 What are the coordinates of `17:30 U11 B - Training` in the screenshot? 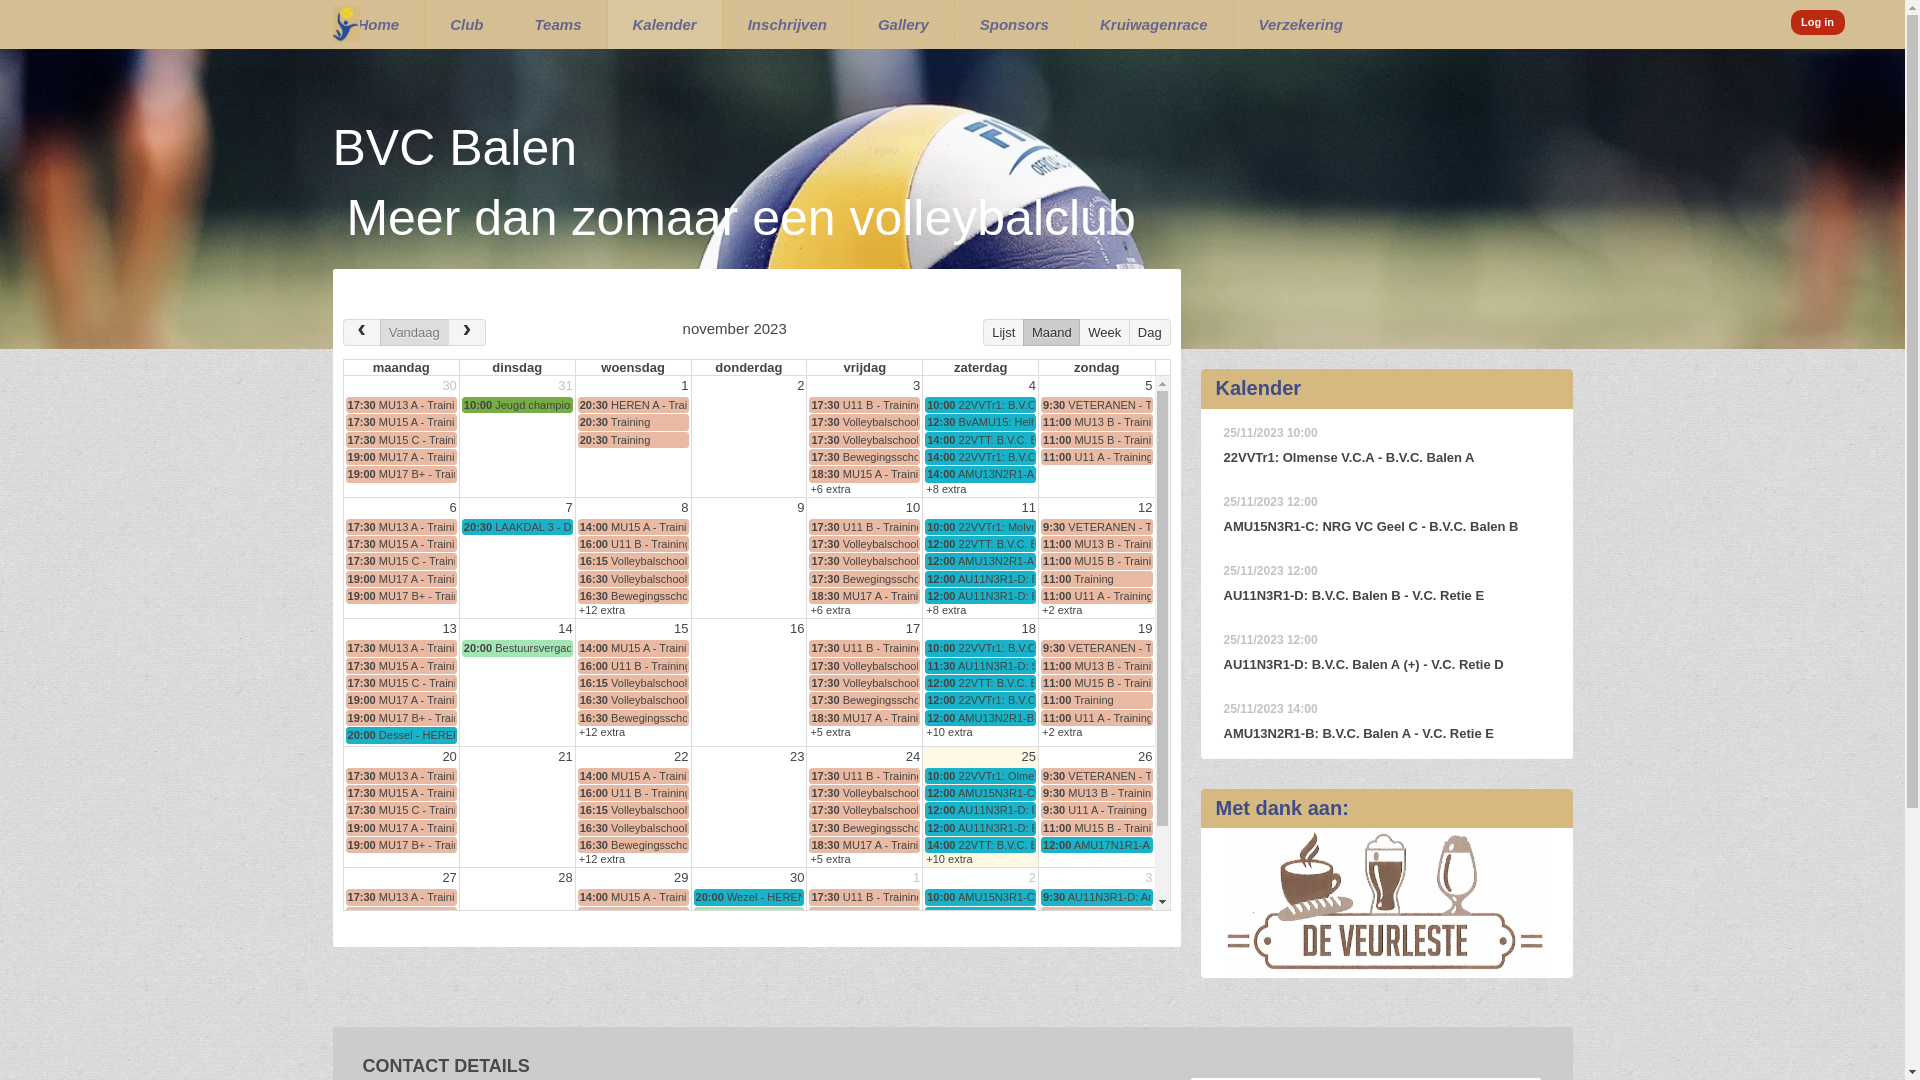 It's located at (864, 896).